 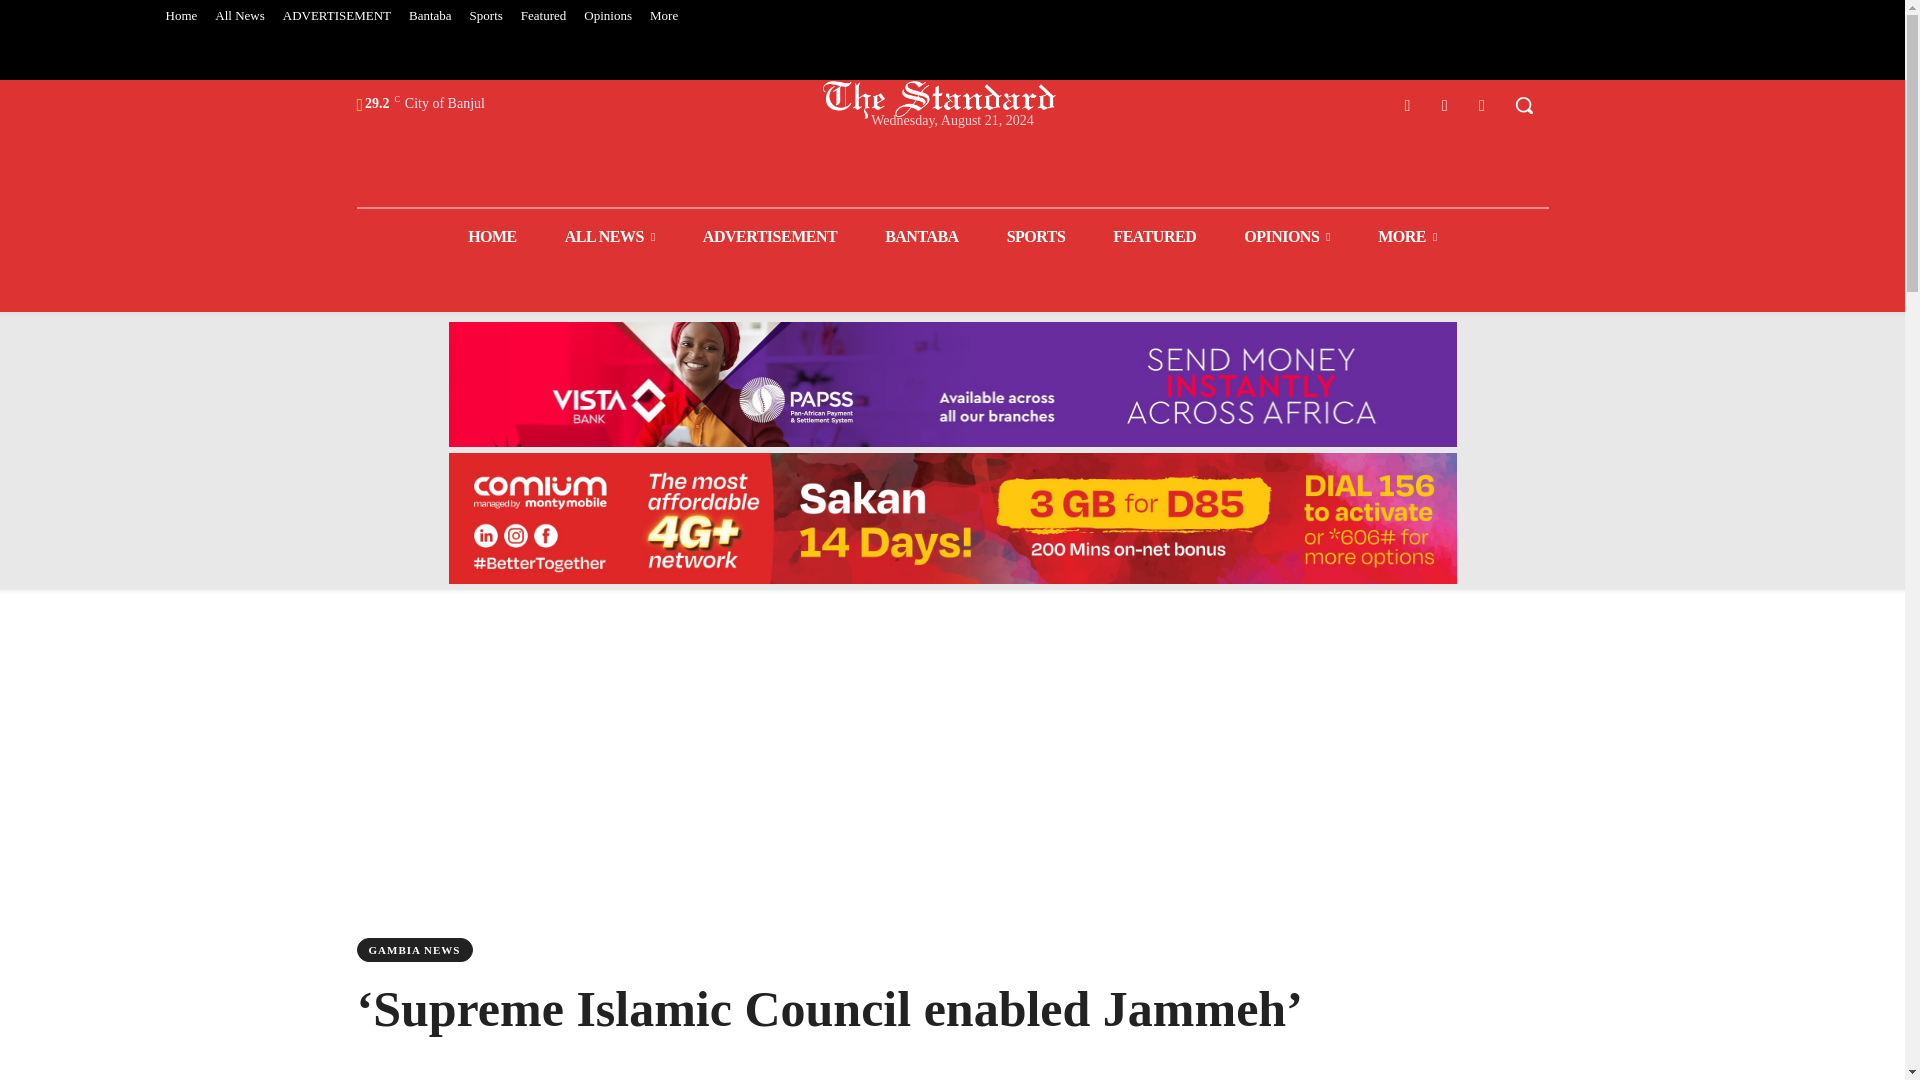 I want to click on More, so click(x=664, y=16).